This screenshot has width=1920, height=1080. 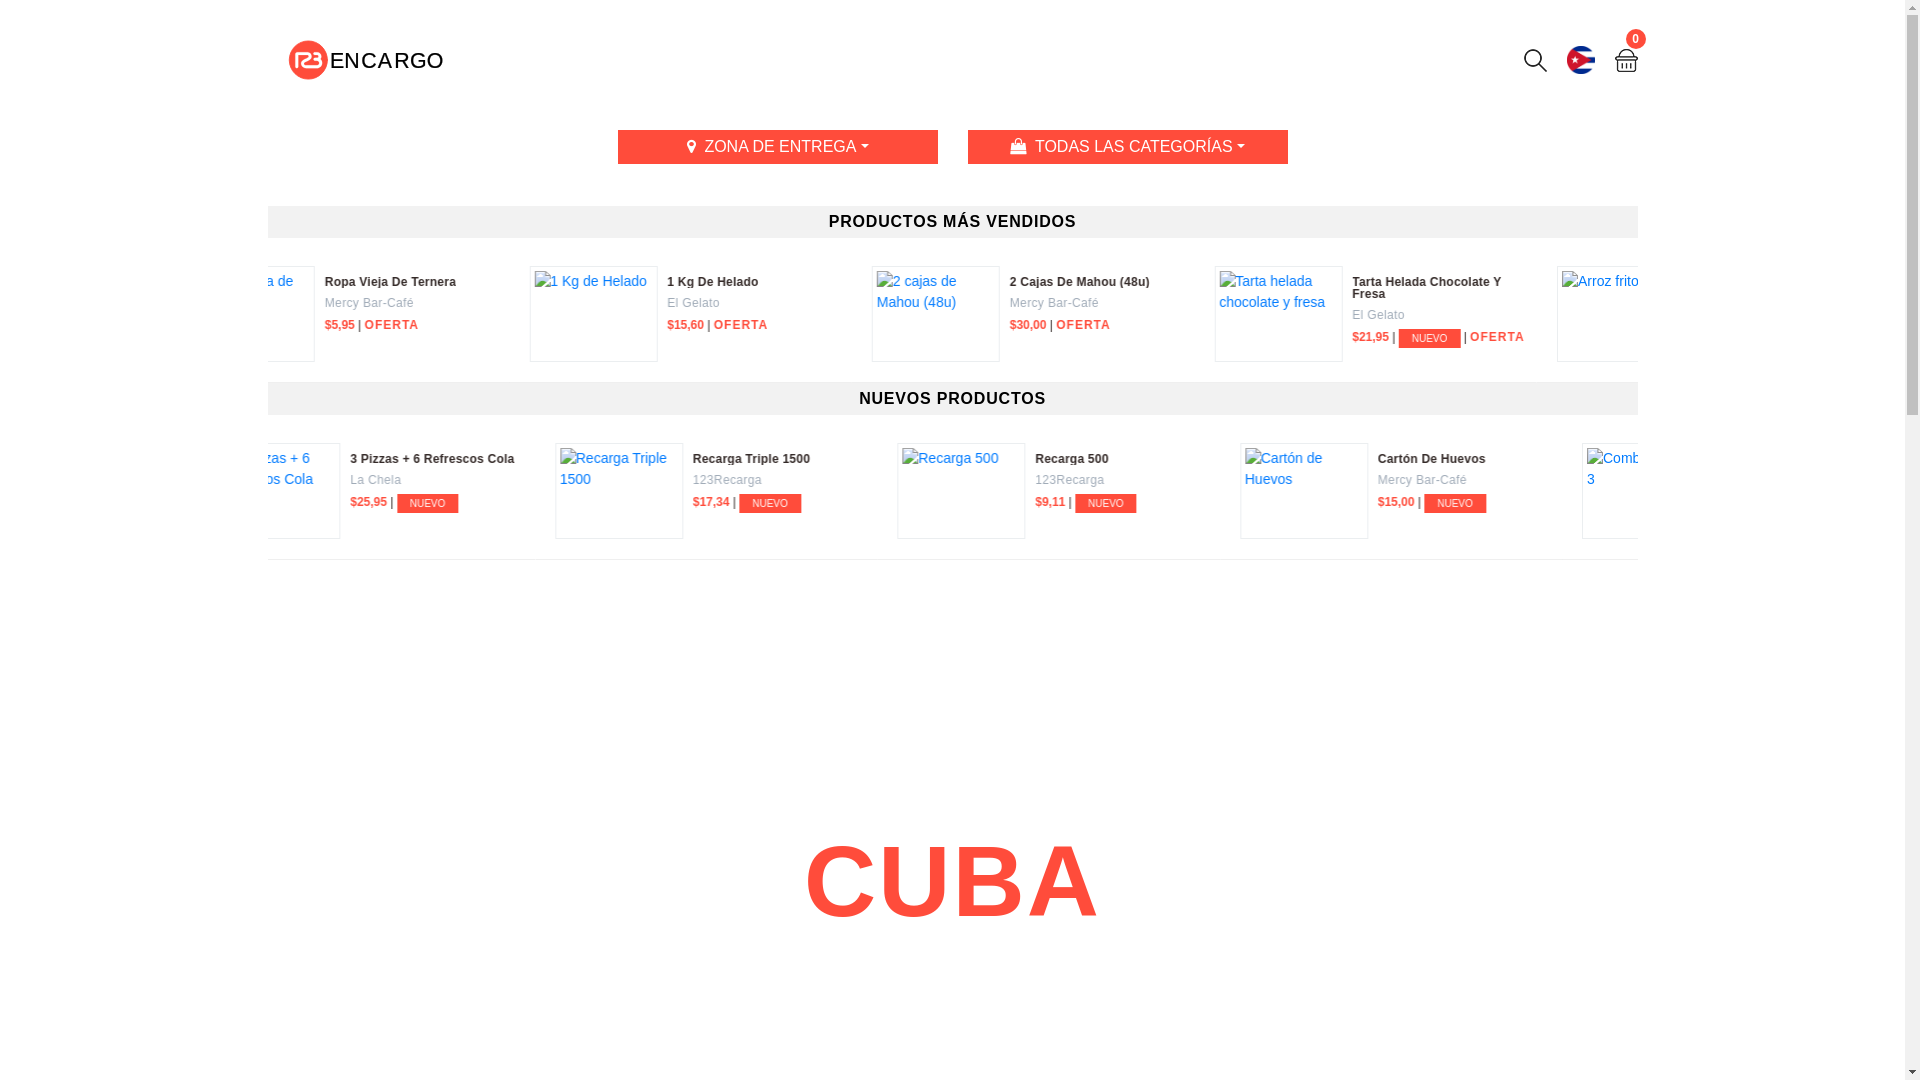 I want to click on 1 Kg De Helado
El Gelato
$15,60 | OFERTA, so click(x=1474, y=314).